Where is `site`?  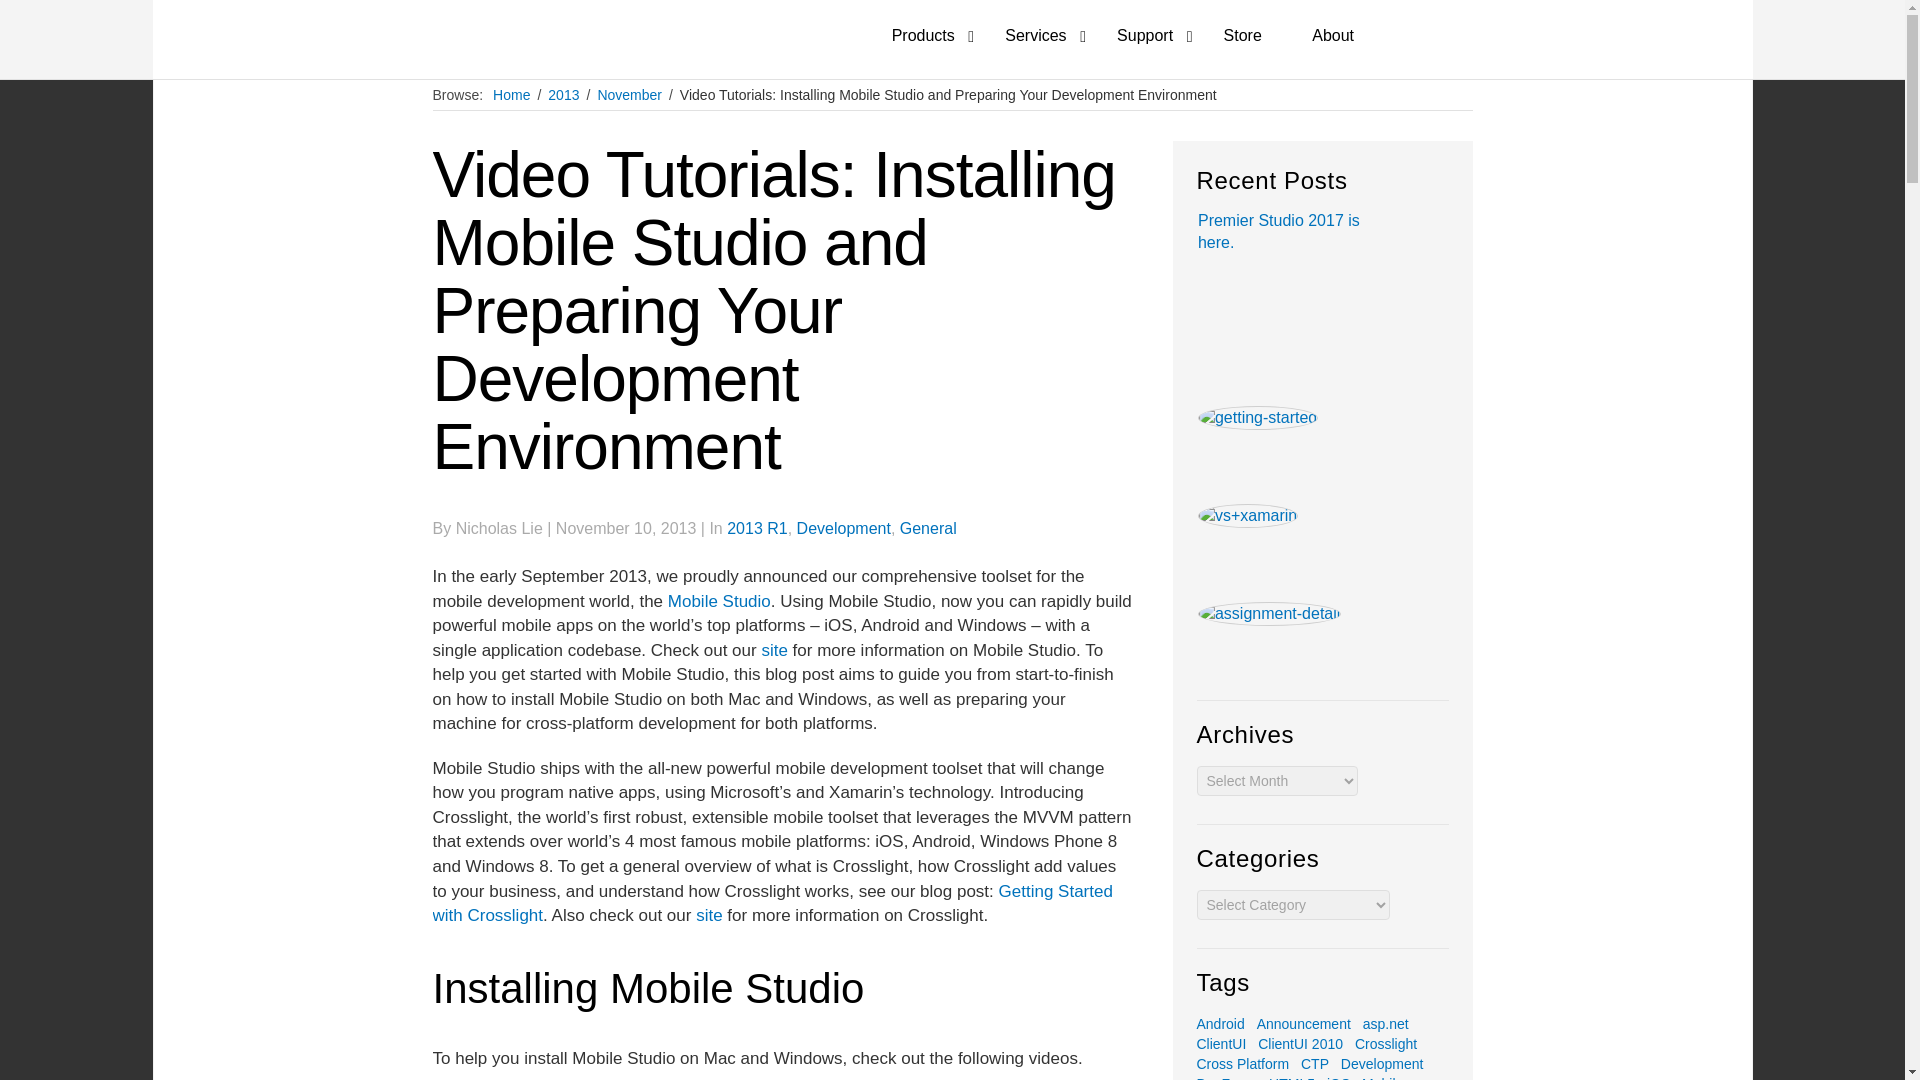 site is located at coordinates (708, 915).